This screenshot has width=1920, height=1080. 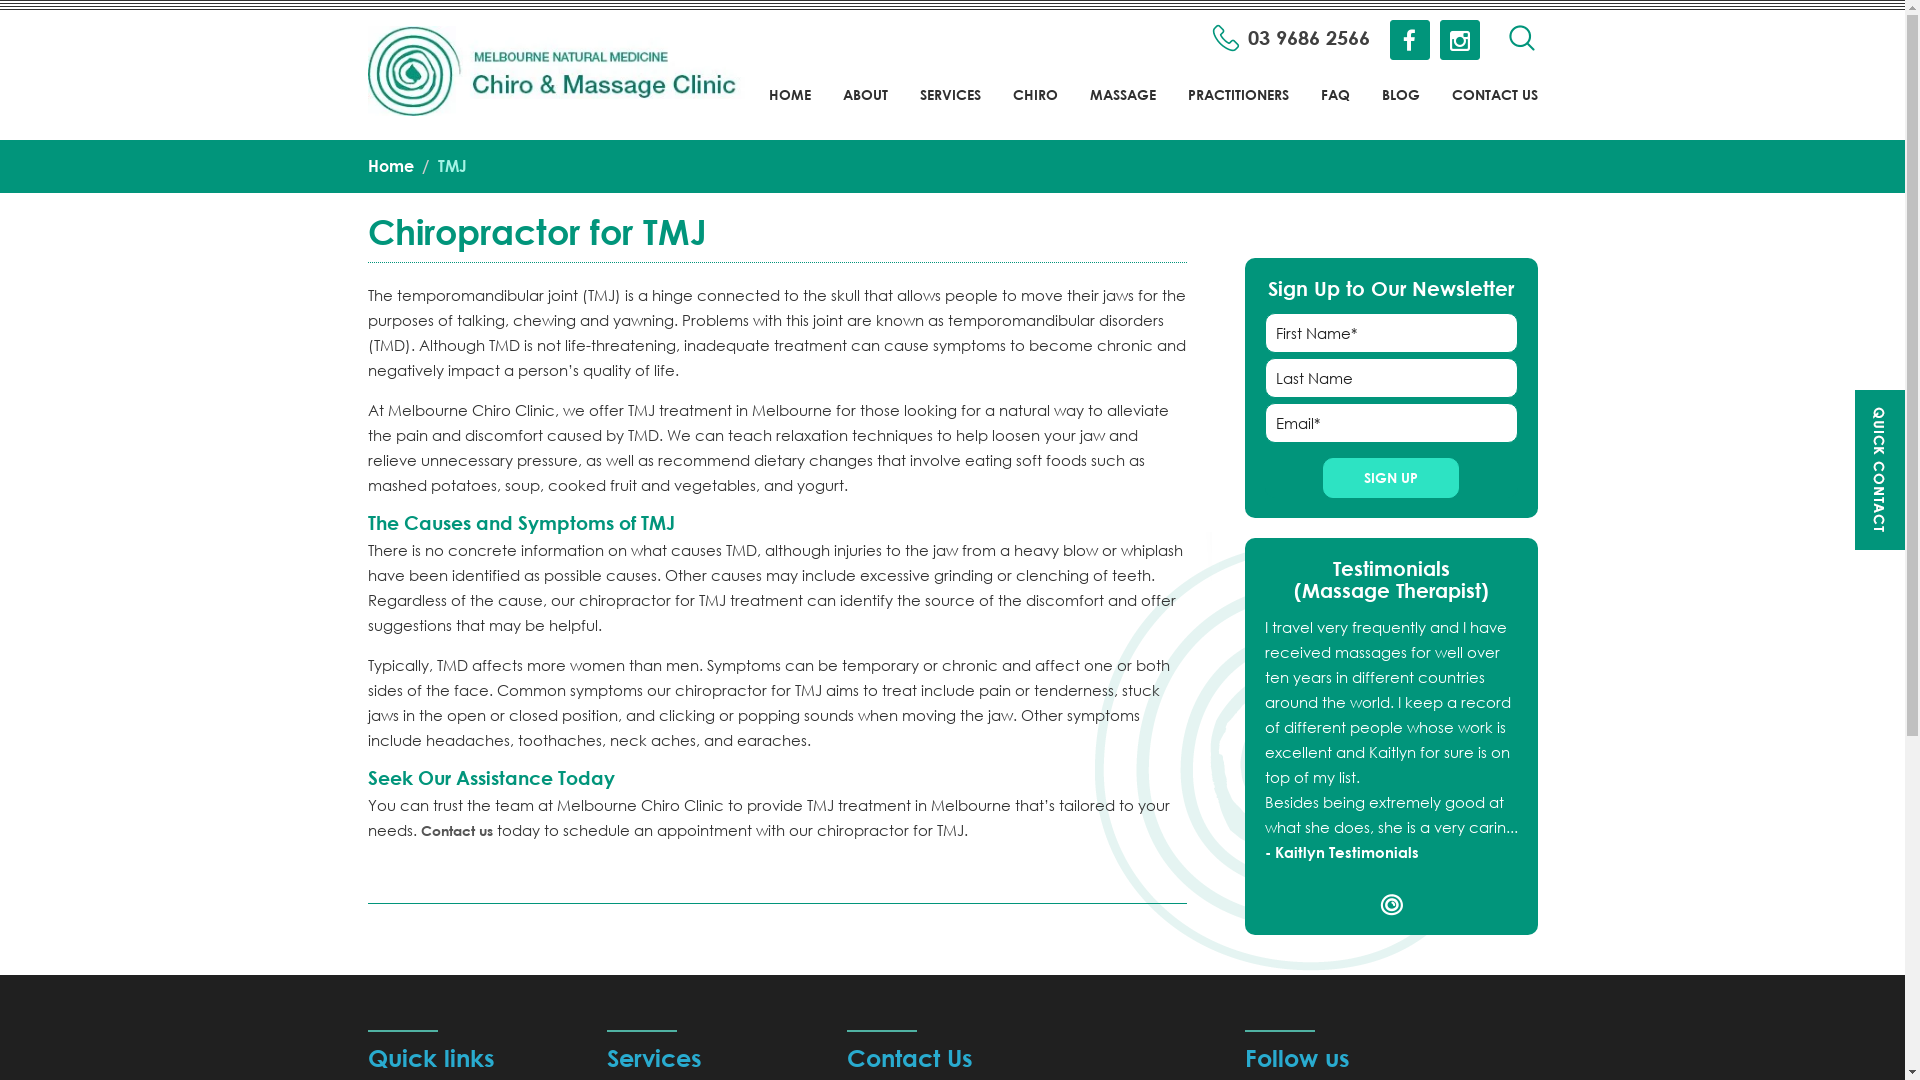 What do you see at coordinates (1410, 44) in the screenshot?
I see `Facebook` at bounding box center [1410, 44].